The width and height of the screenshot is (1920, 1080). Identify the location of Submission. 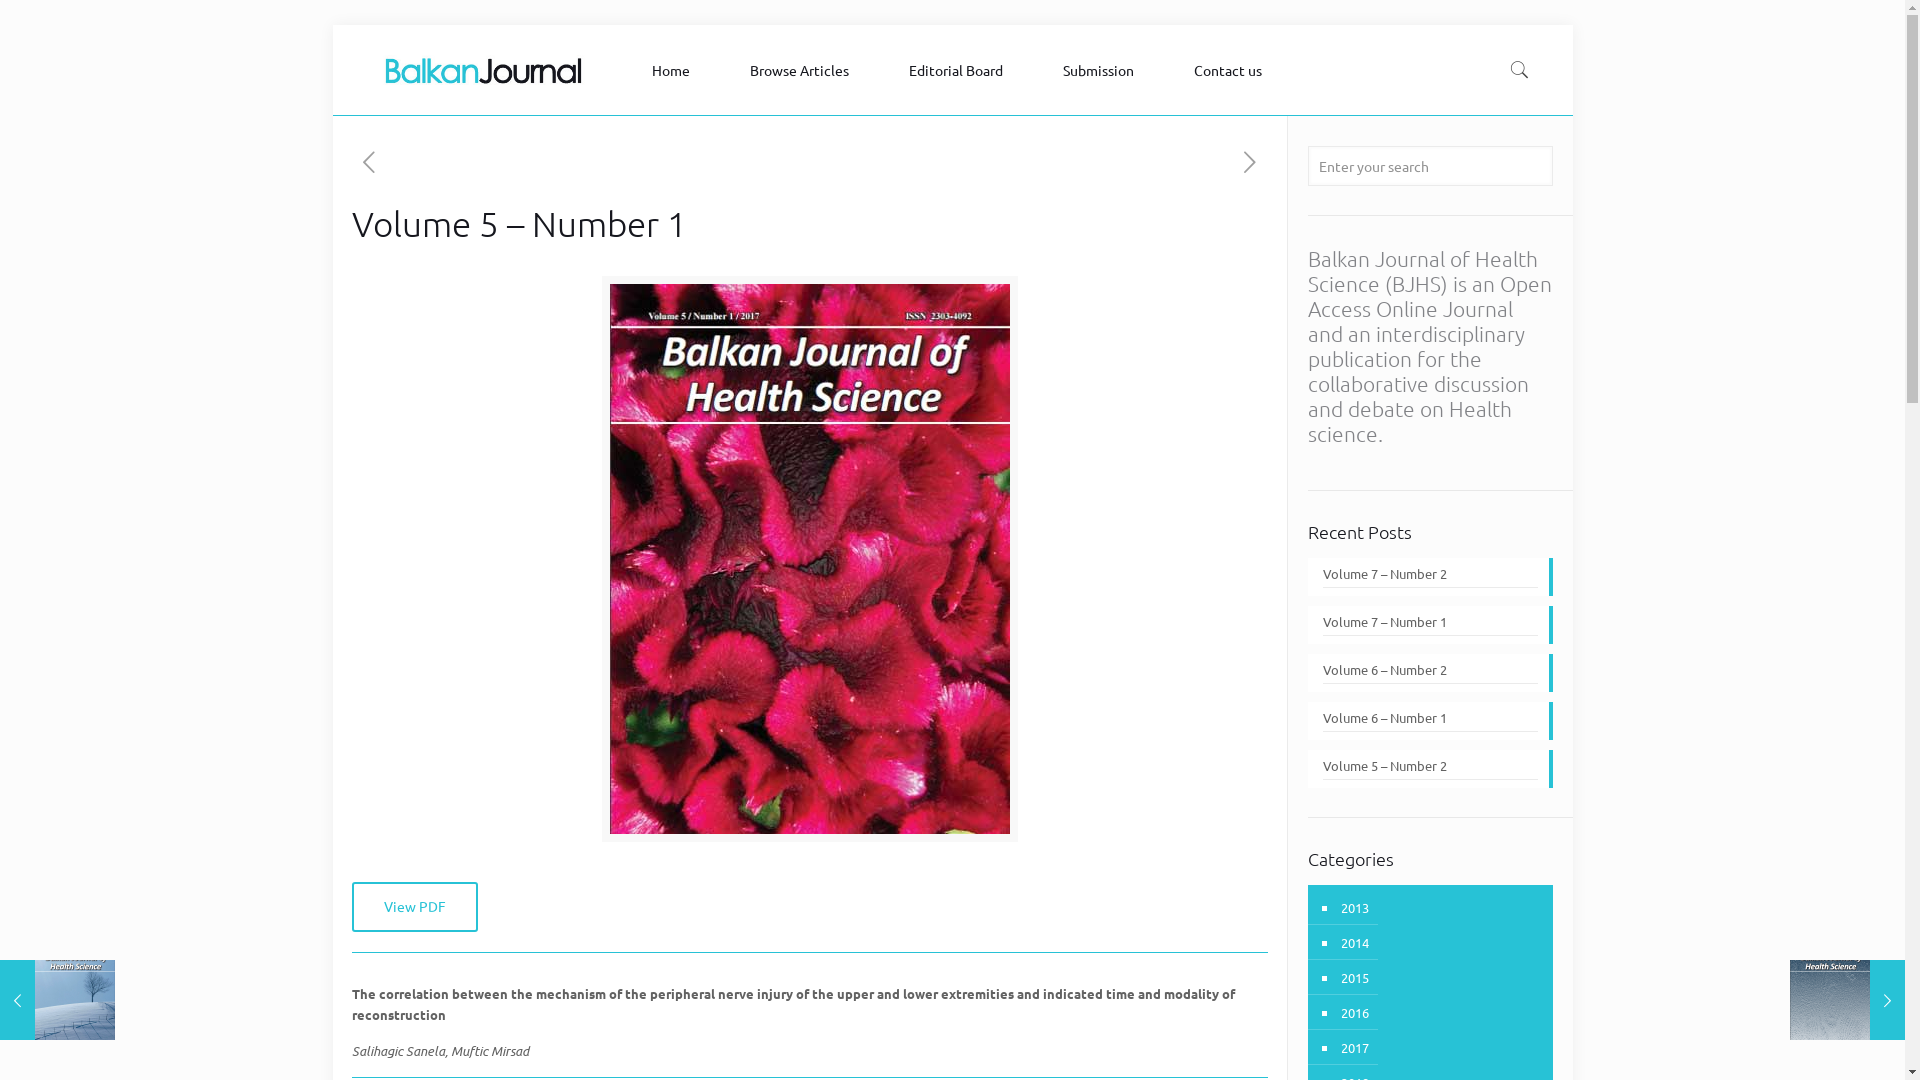
(1104, 70).